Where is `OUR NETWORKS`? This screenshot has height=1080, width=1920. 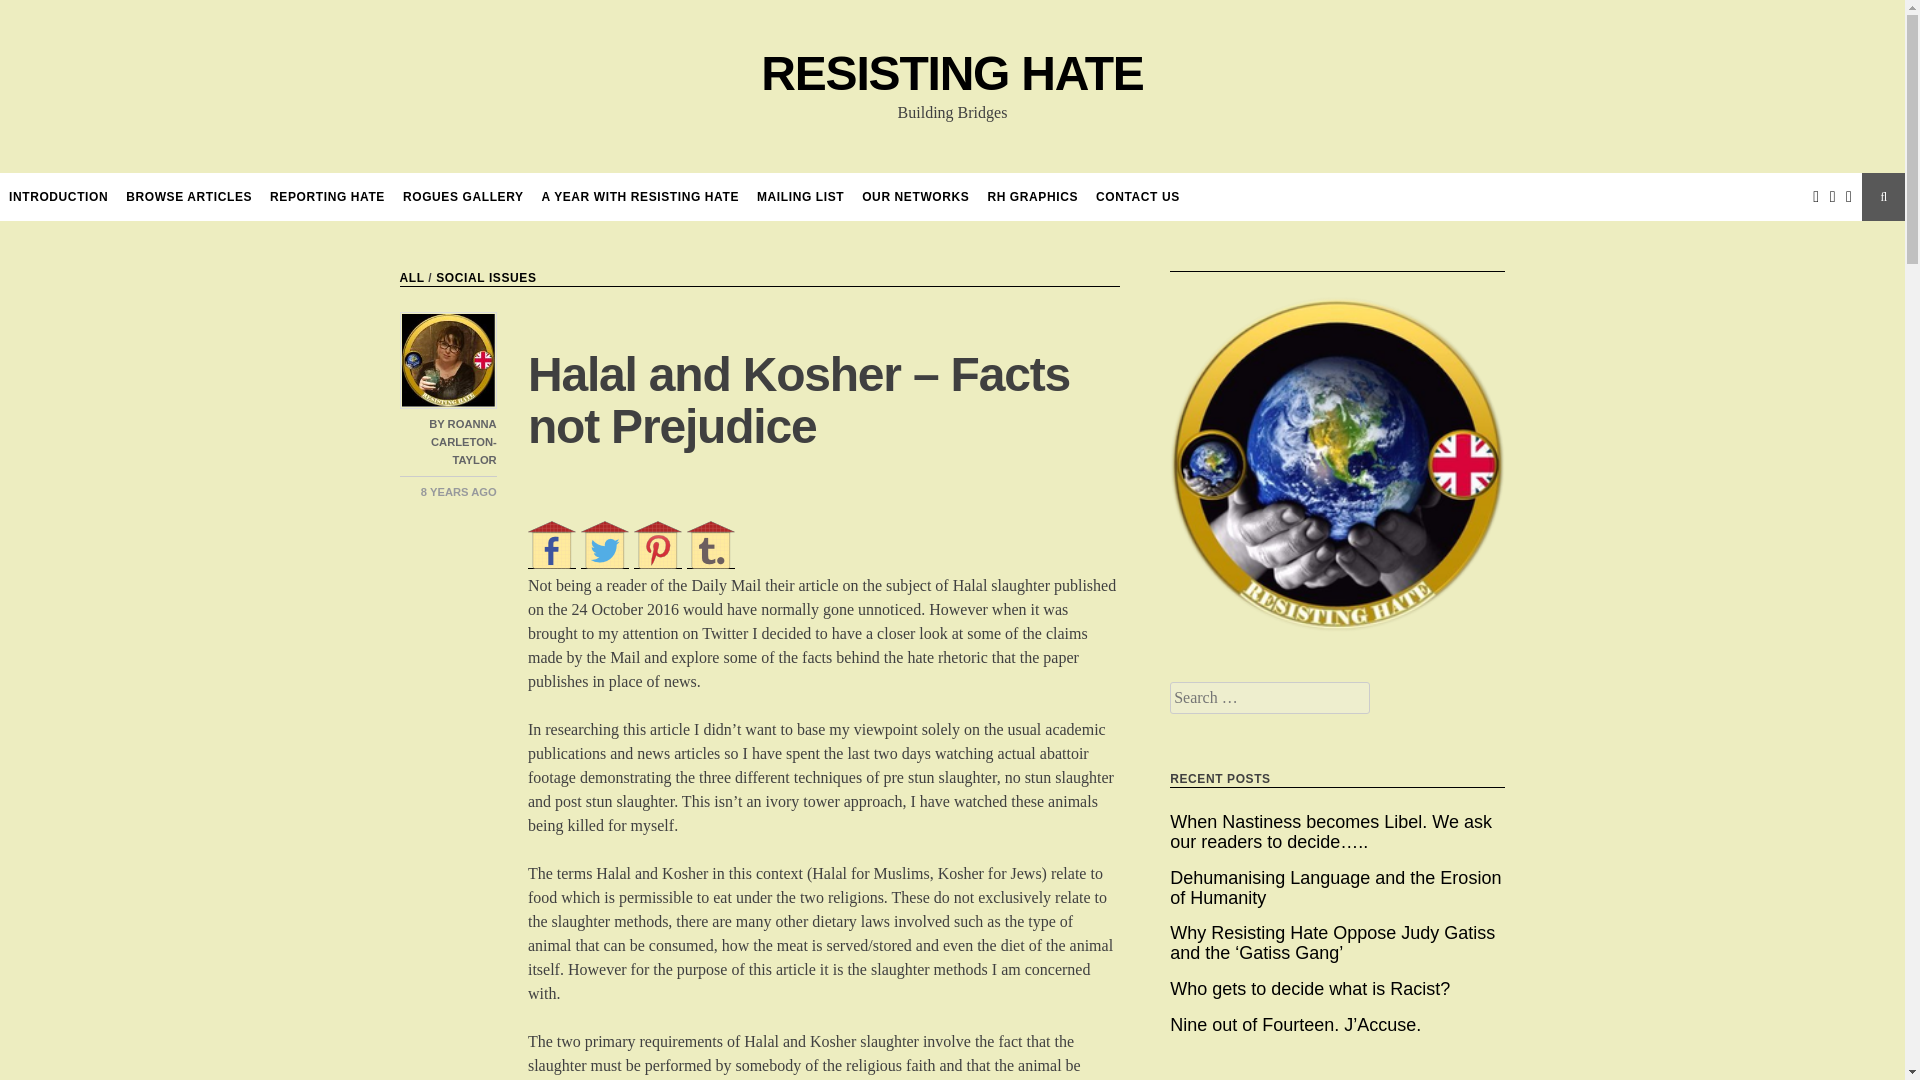 OUR NETWORKS is located at coordinates (916, 196).